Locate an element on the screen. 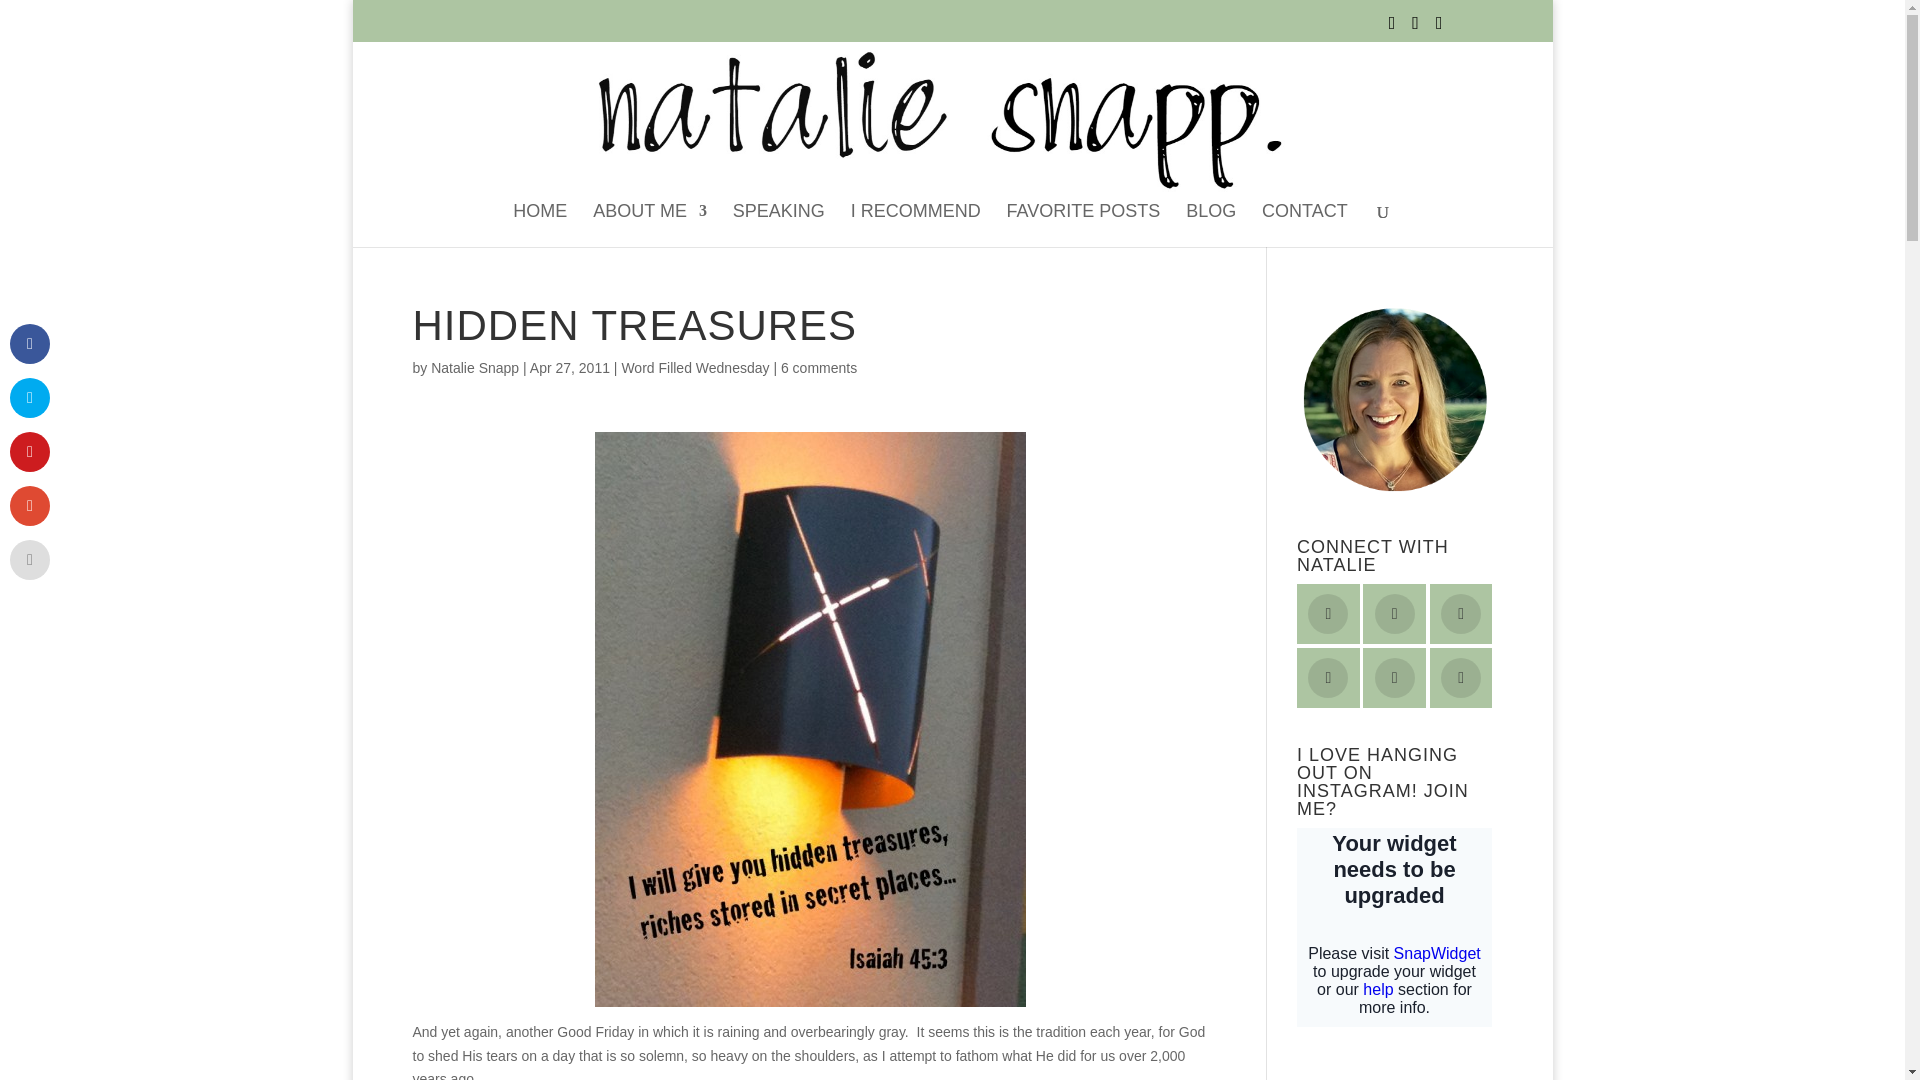  ABOUT ME is located at coordinates (650, 226).